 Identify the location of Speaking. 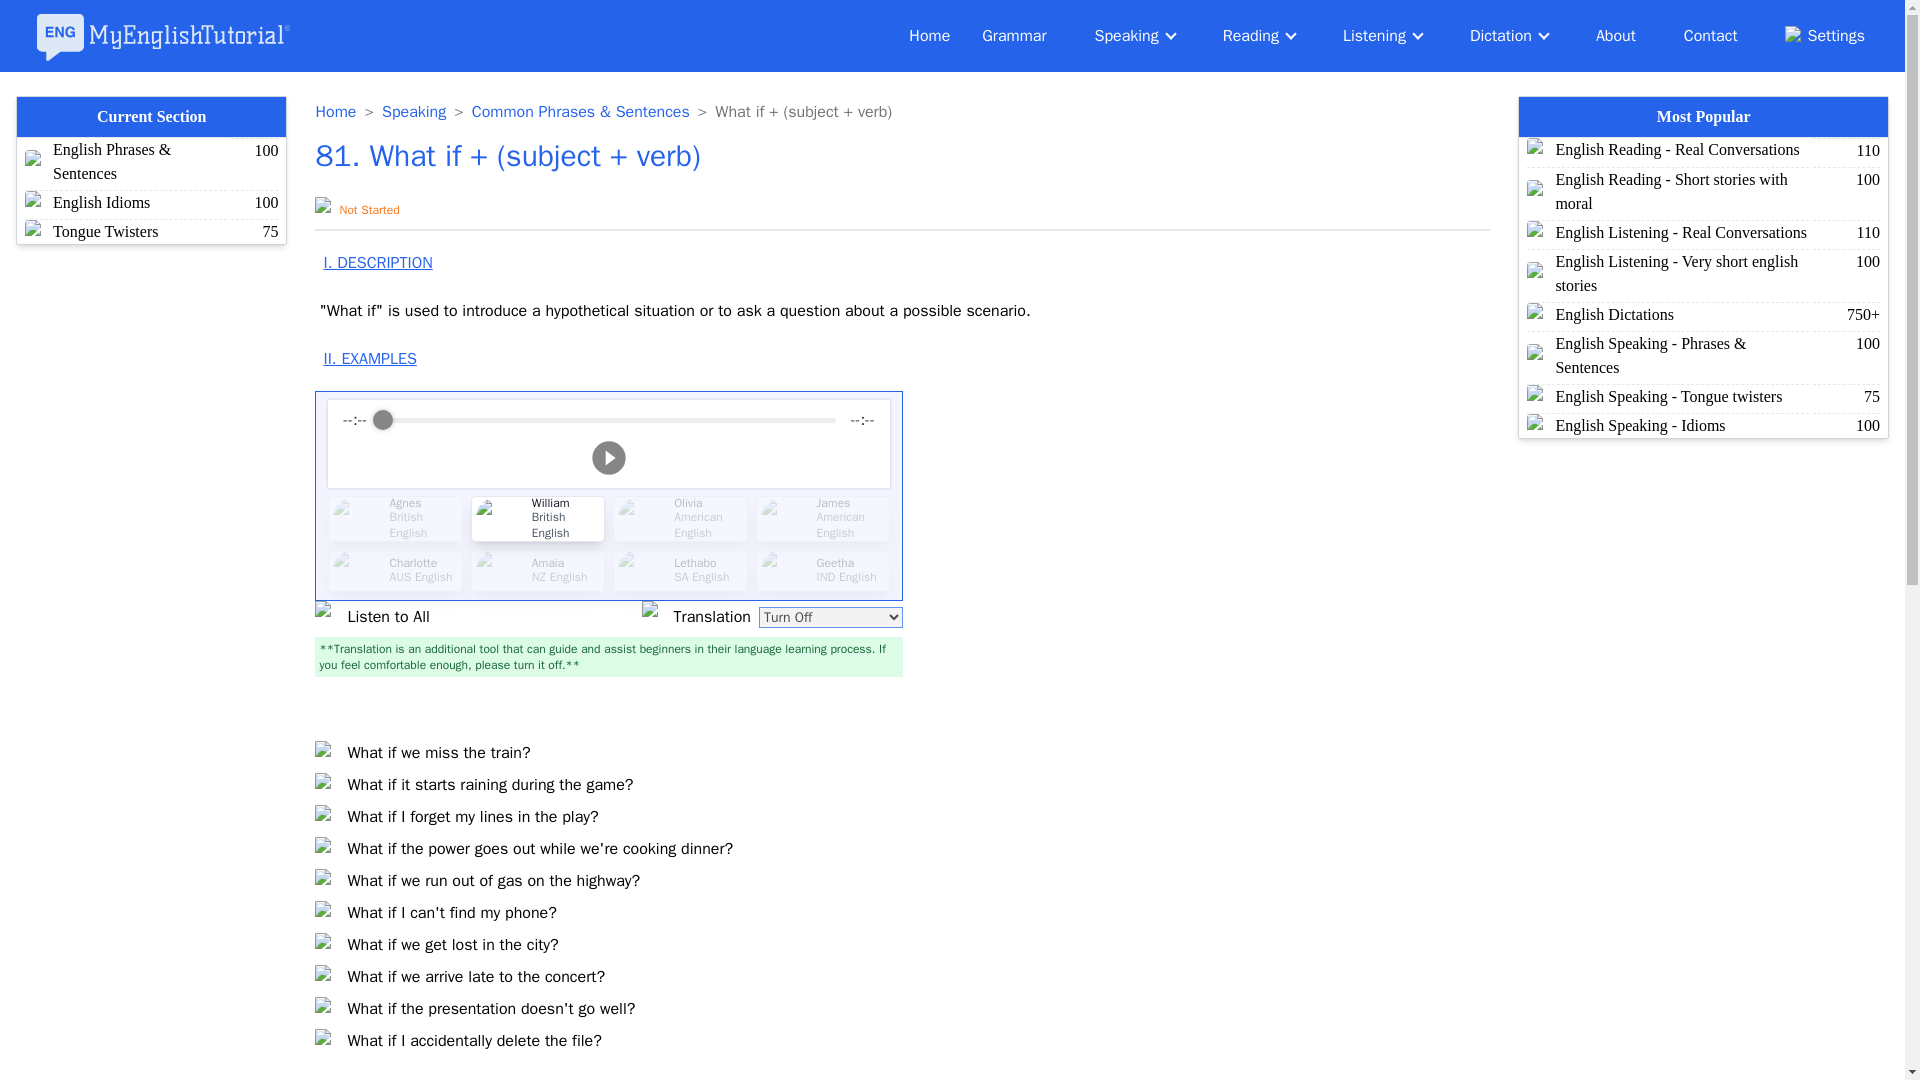
(1134, 36).